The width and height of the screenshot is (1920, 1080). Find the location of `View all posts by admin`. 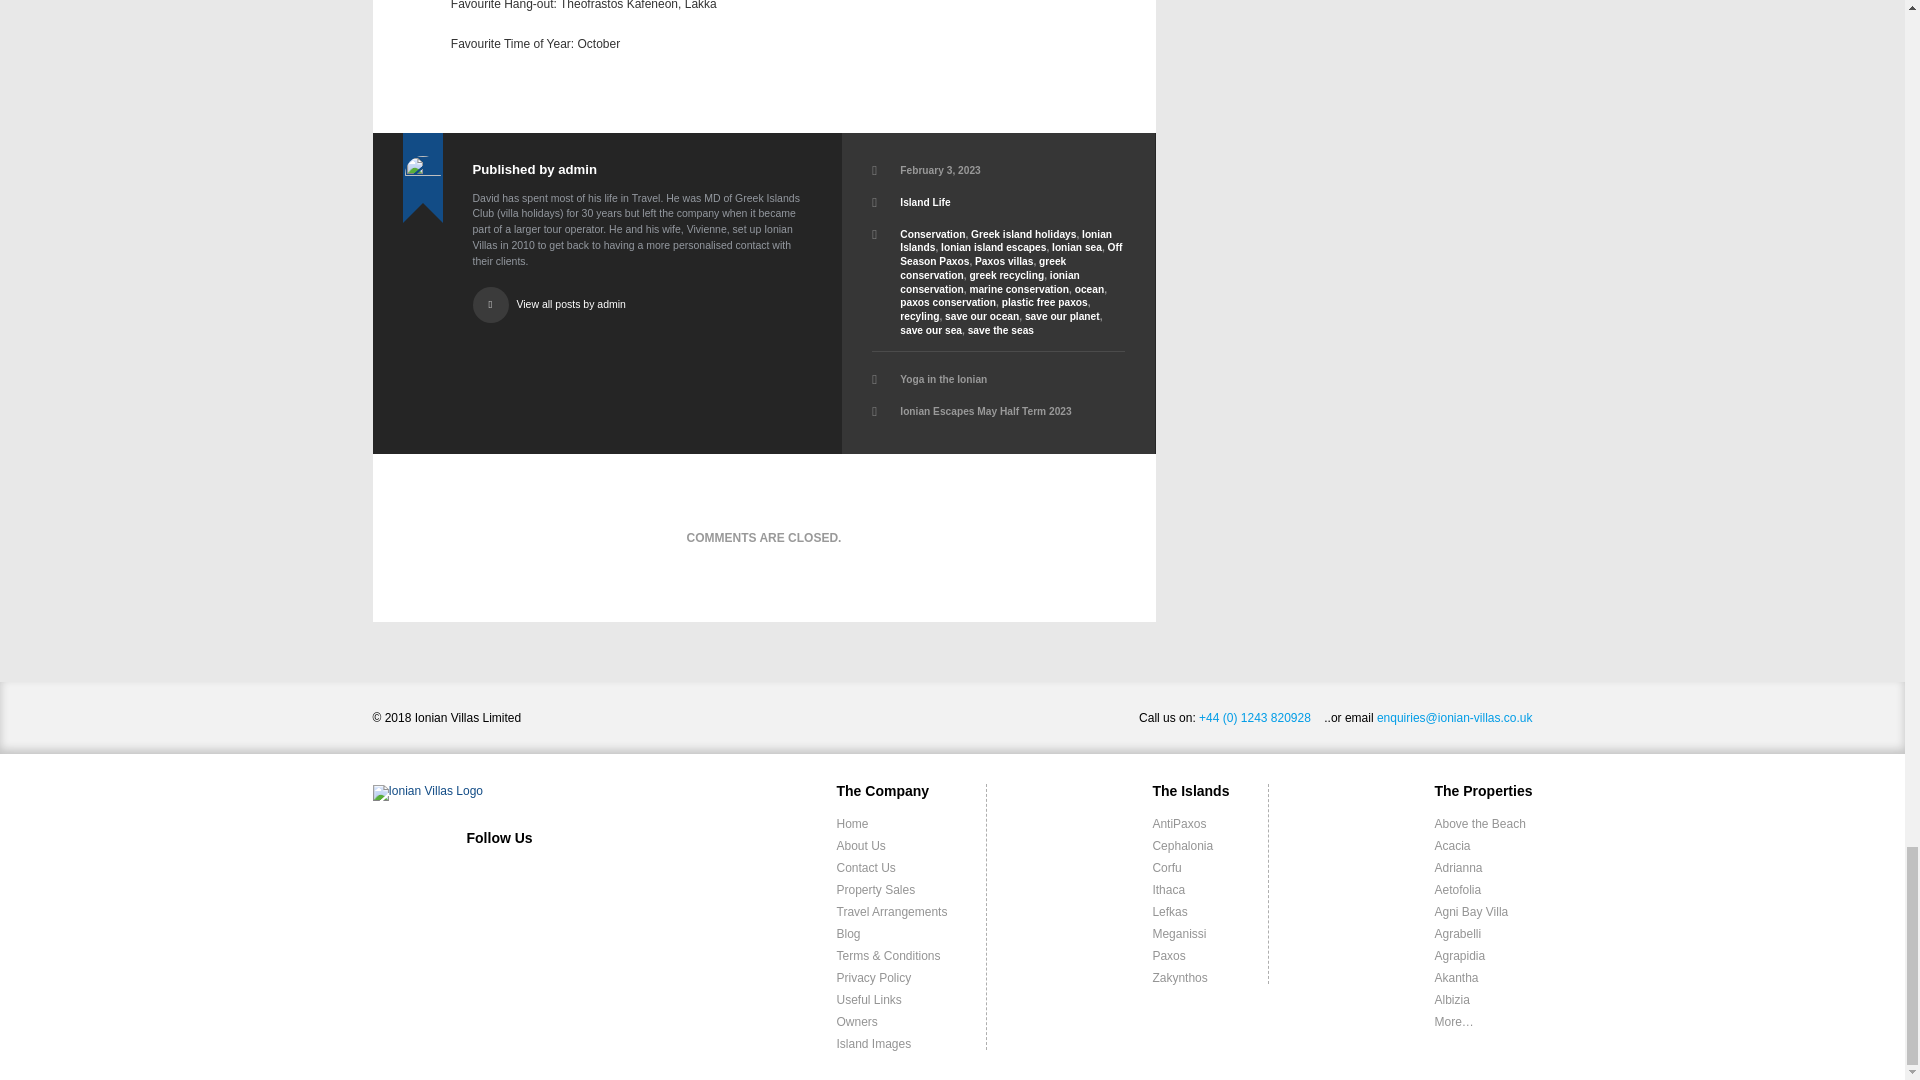

View all posts by admin is located at coordinates (642, 295).